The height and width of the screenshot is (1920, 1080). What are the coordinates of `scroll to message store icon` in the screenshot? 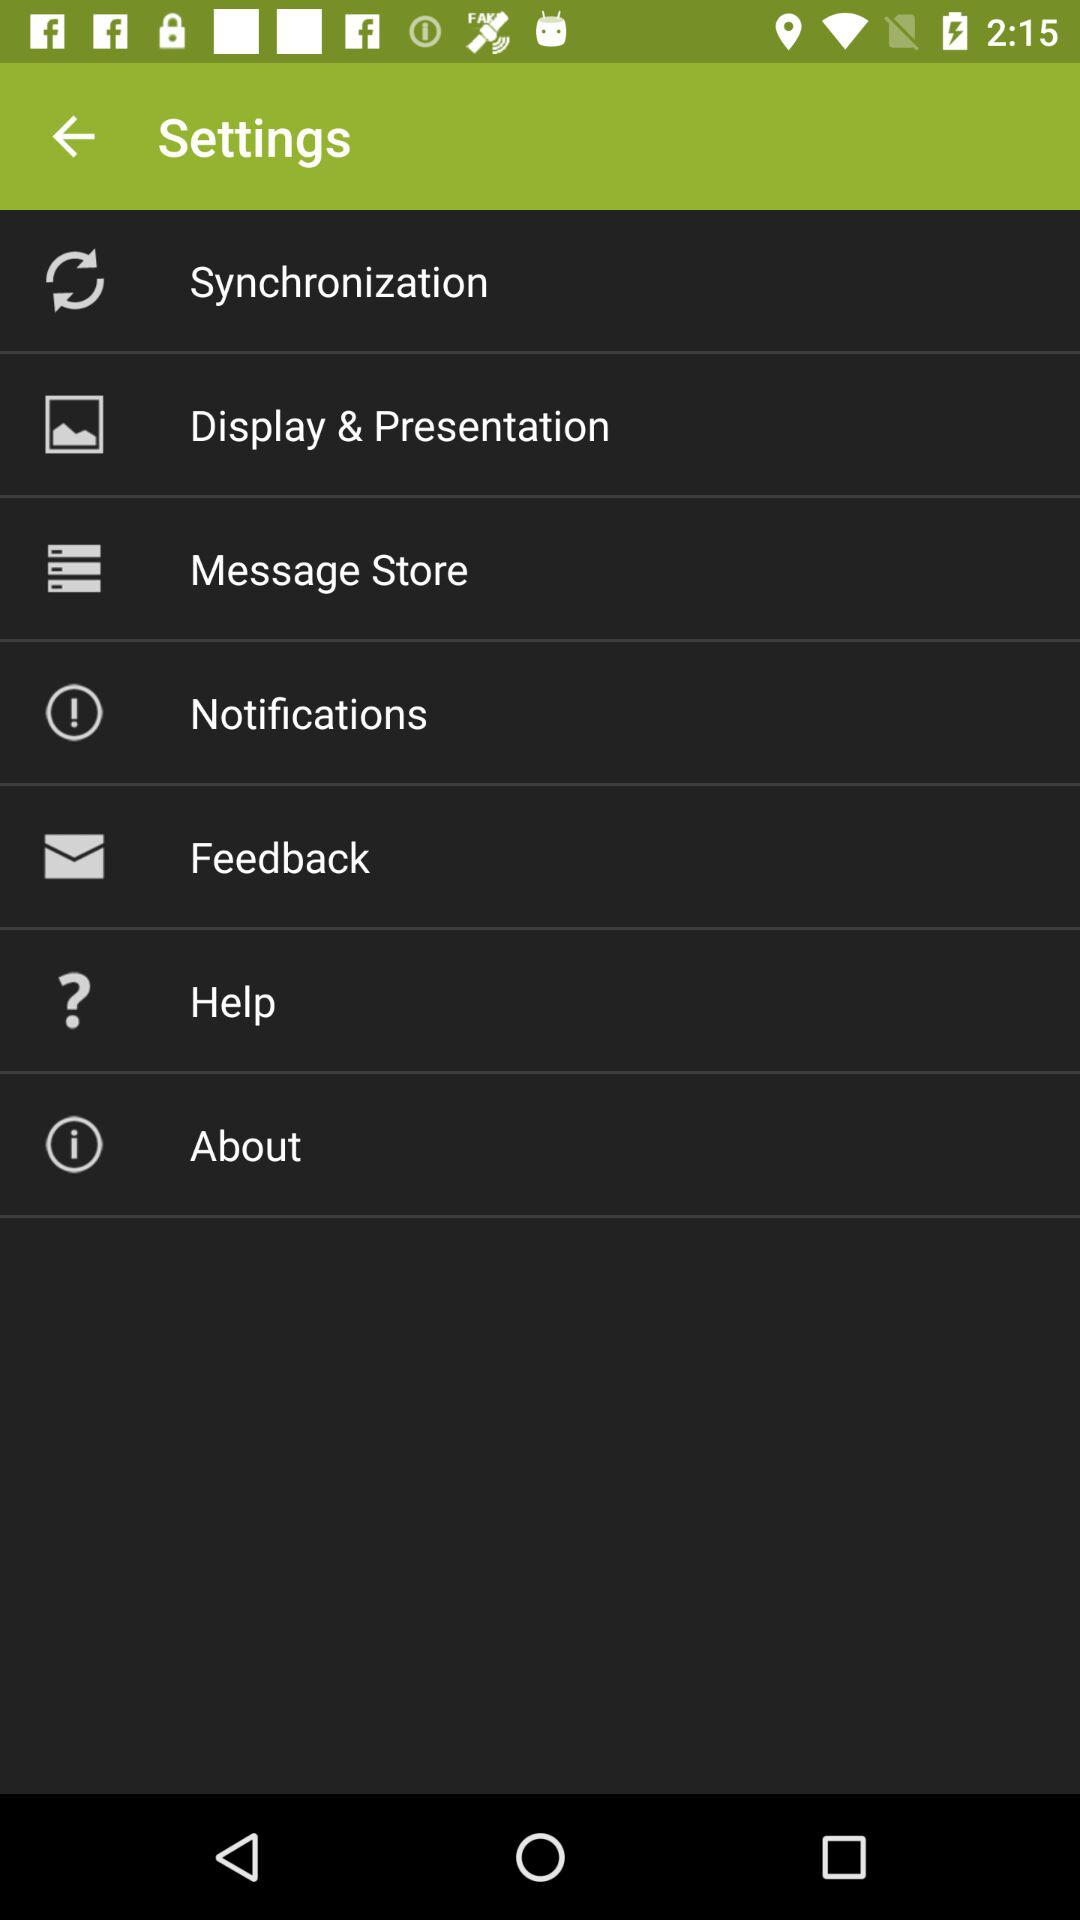 It's located at (328, 568).